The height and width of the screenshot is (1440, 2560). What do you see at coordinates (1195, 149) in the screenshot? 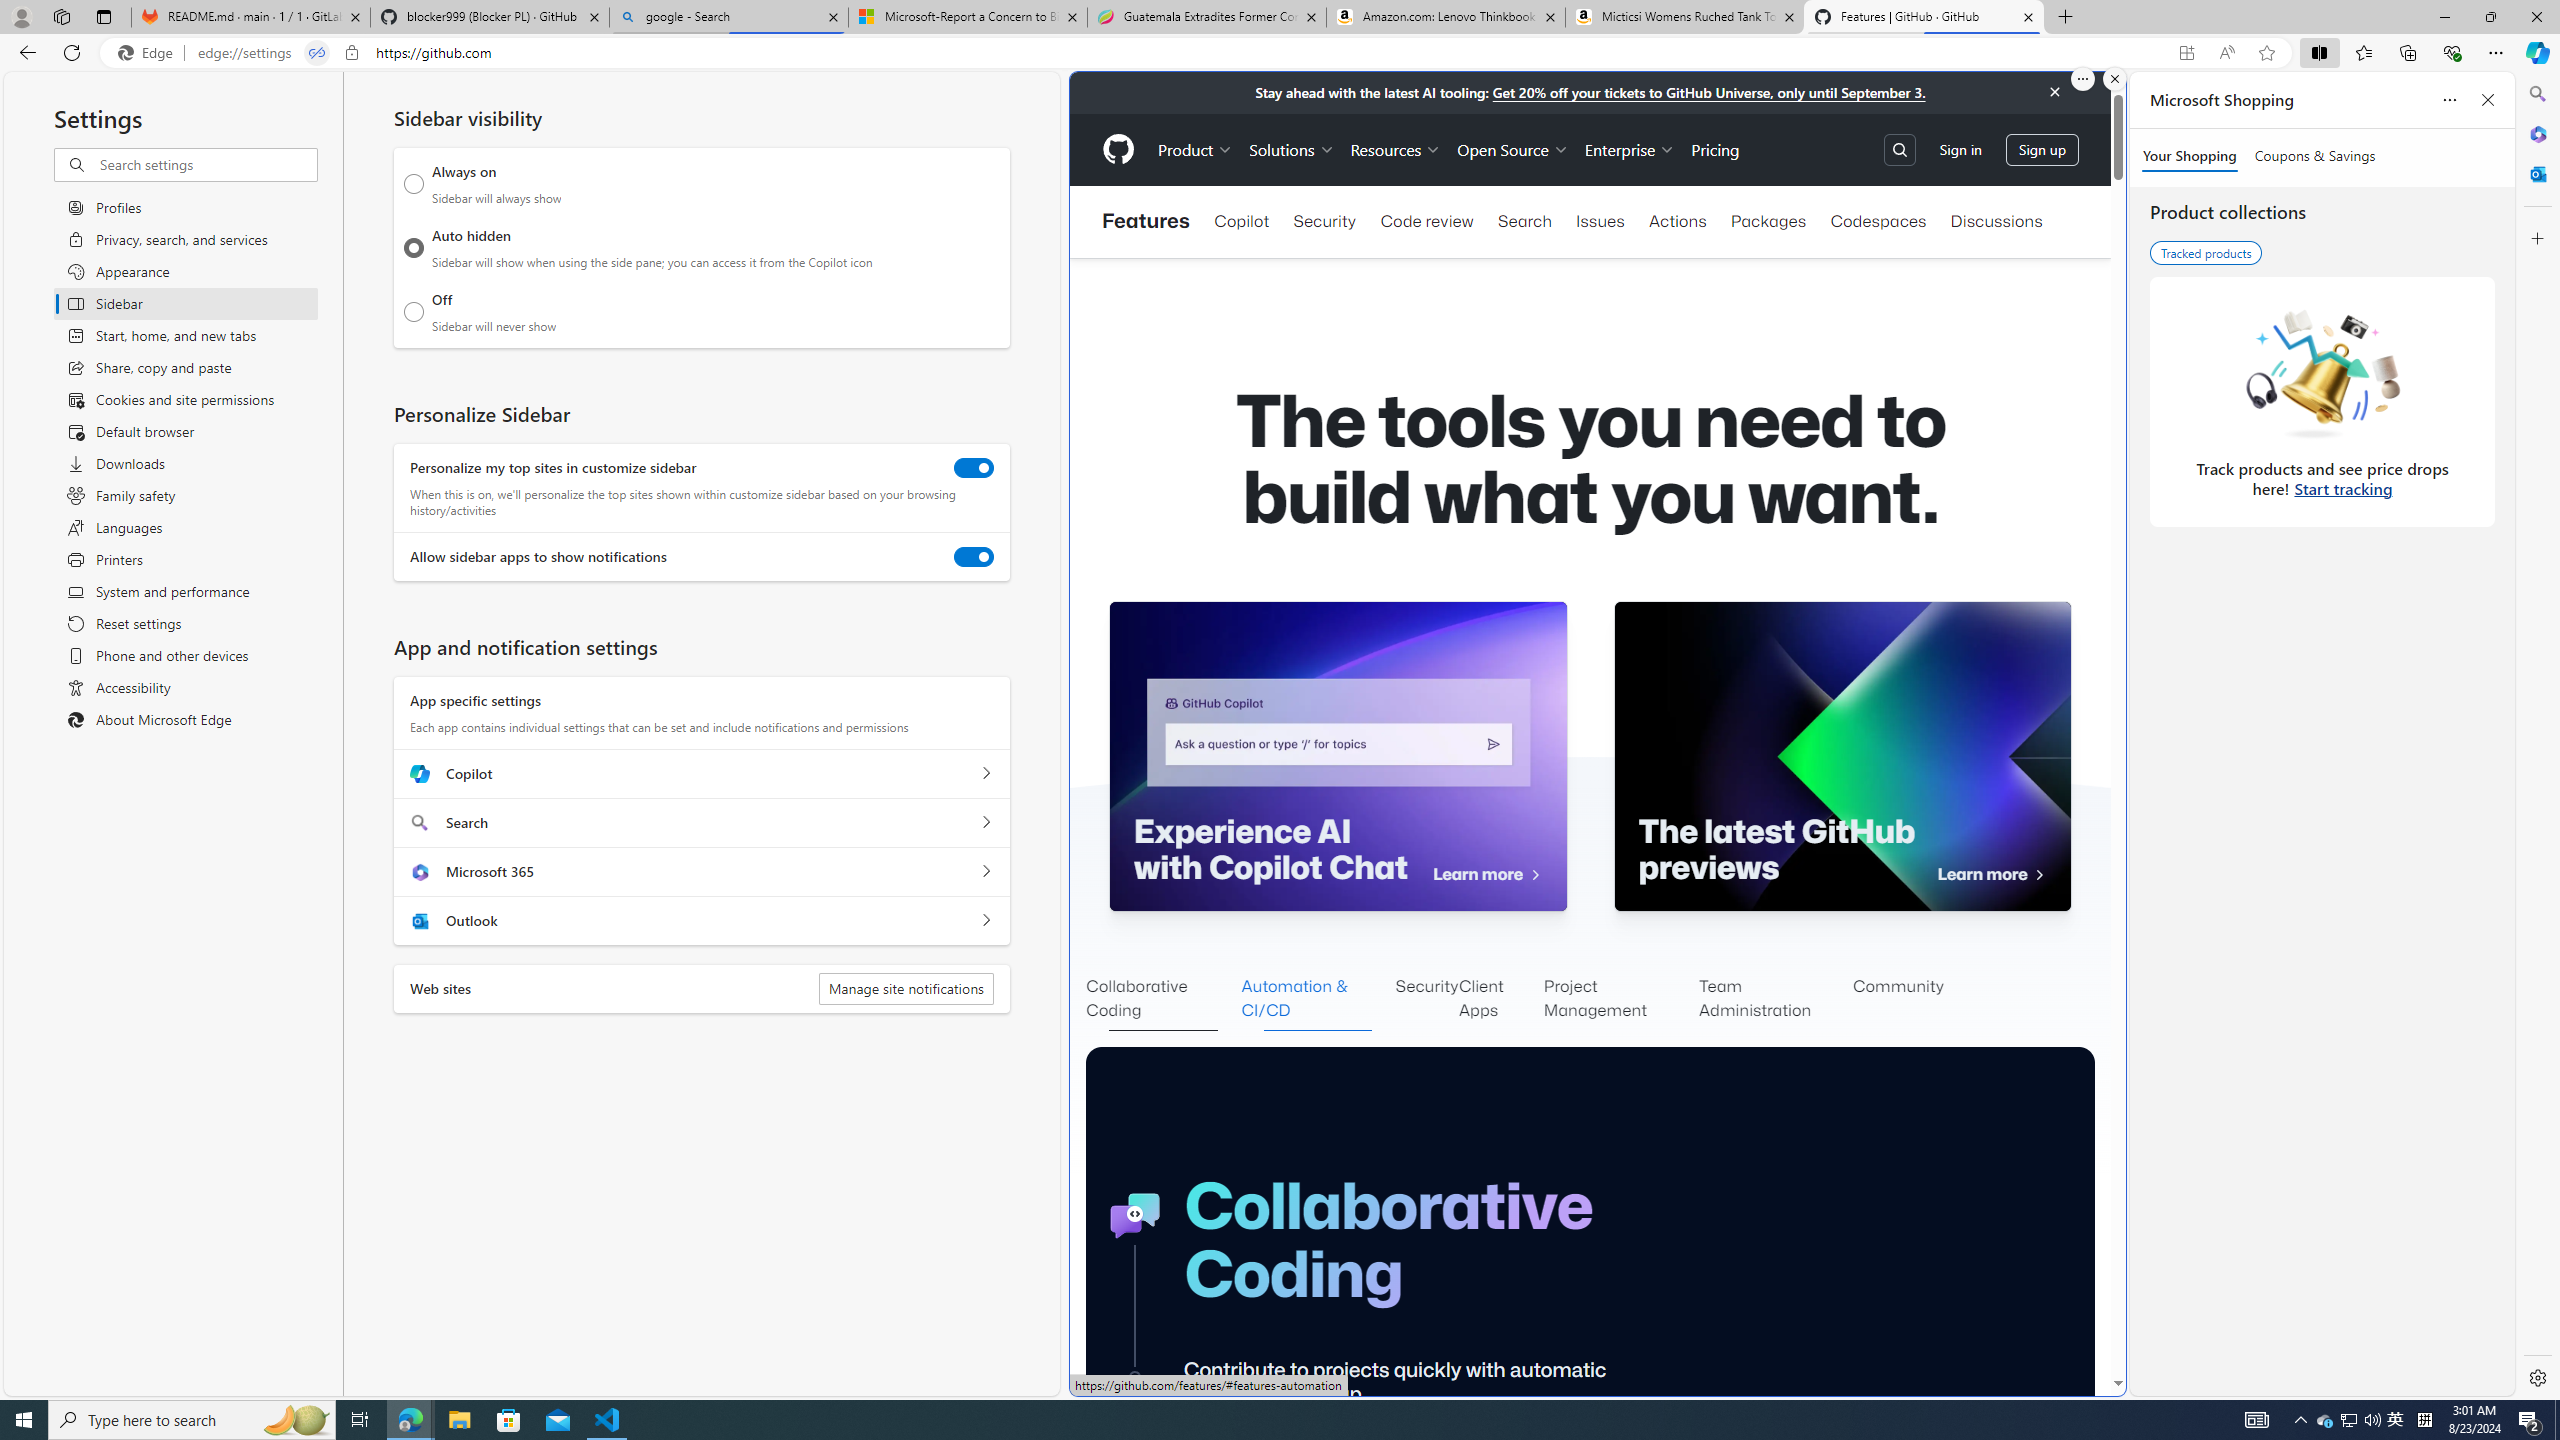
I see `Product` at bounding box center [1195, 149].